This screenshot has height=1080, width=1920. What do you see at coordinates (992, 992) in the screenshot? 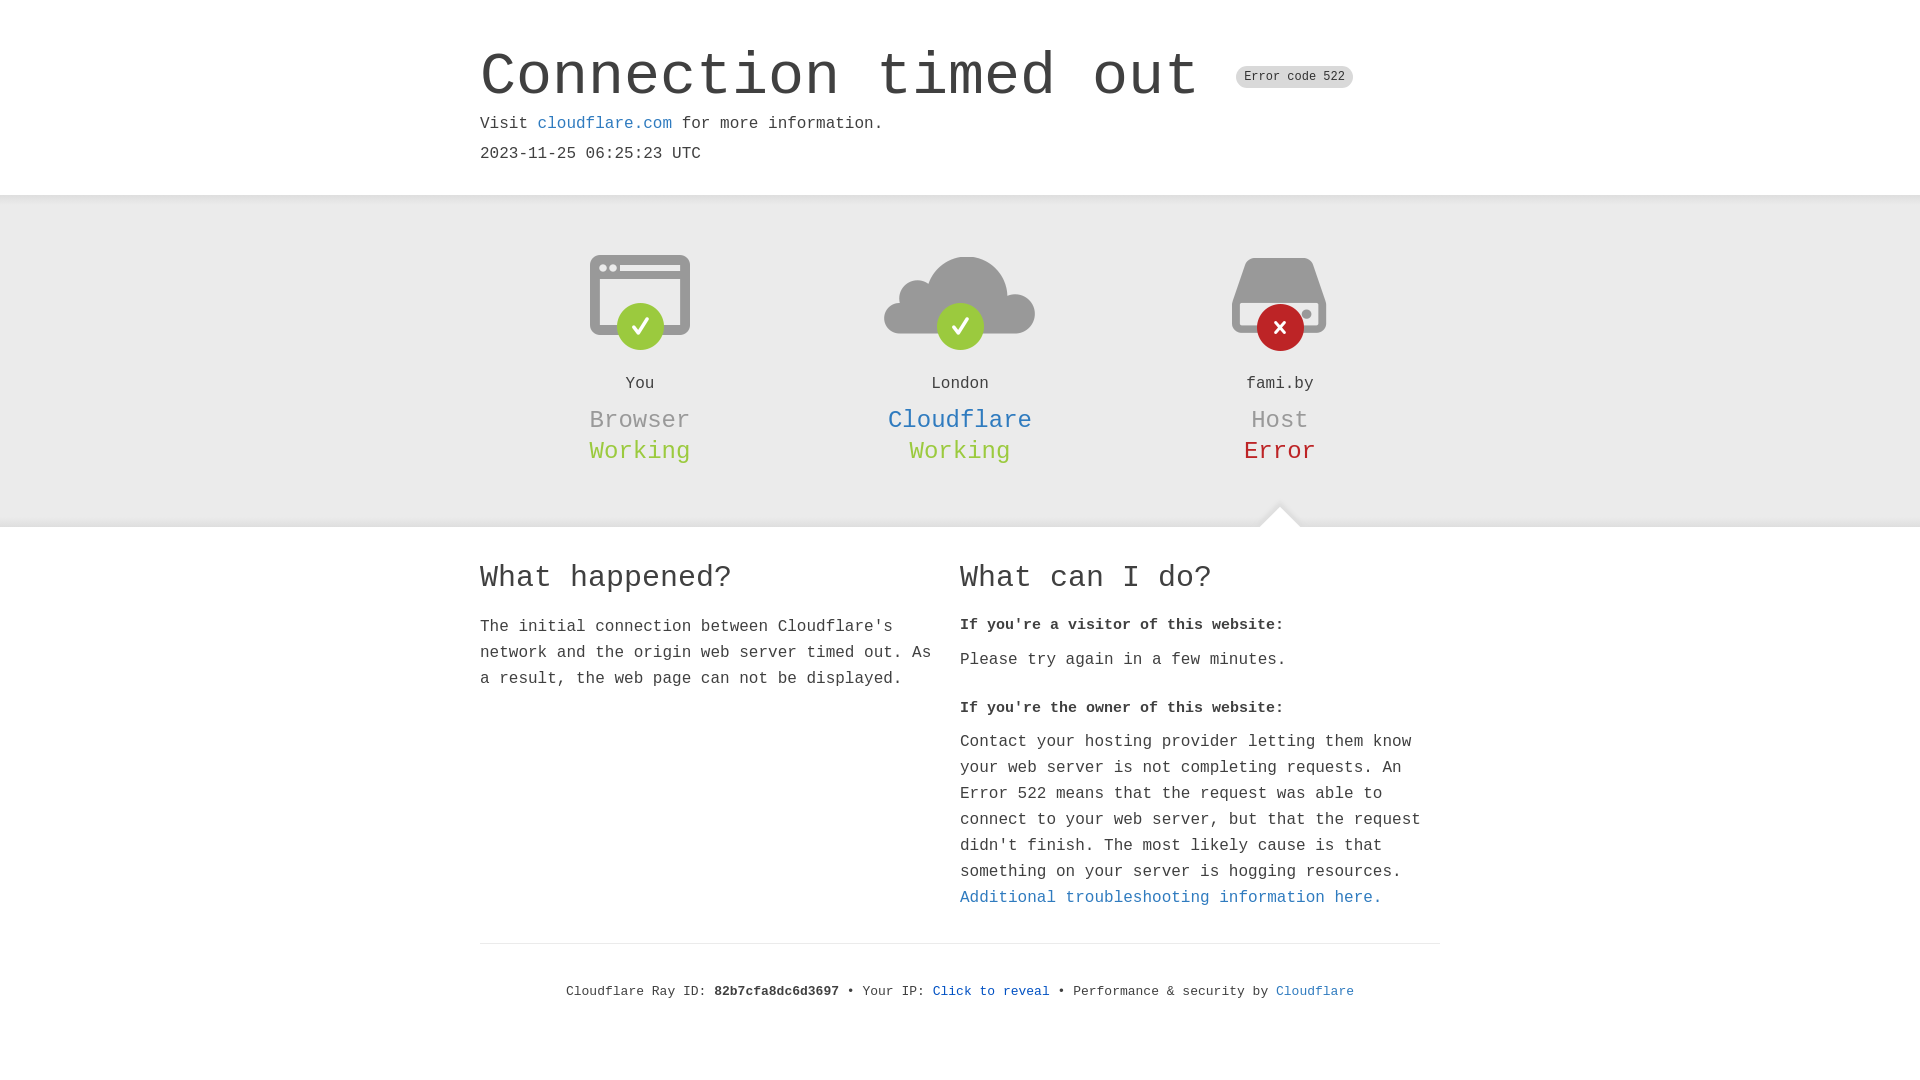
I see `Click to reveal` at bounding box center [992, 992].